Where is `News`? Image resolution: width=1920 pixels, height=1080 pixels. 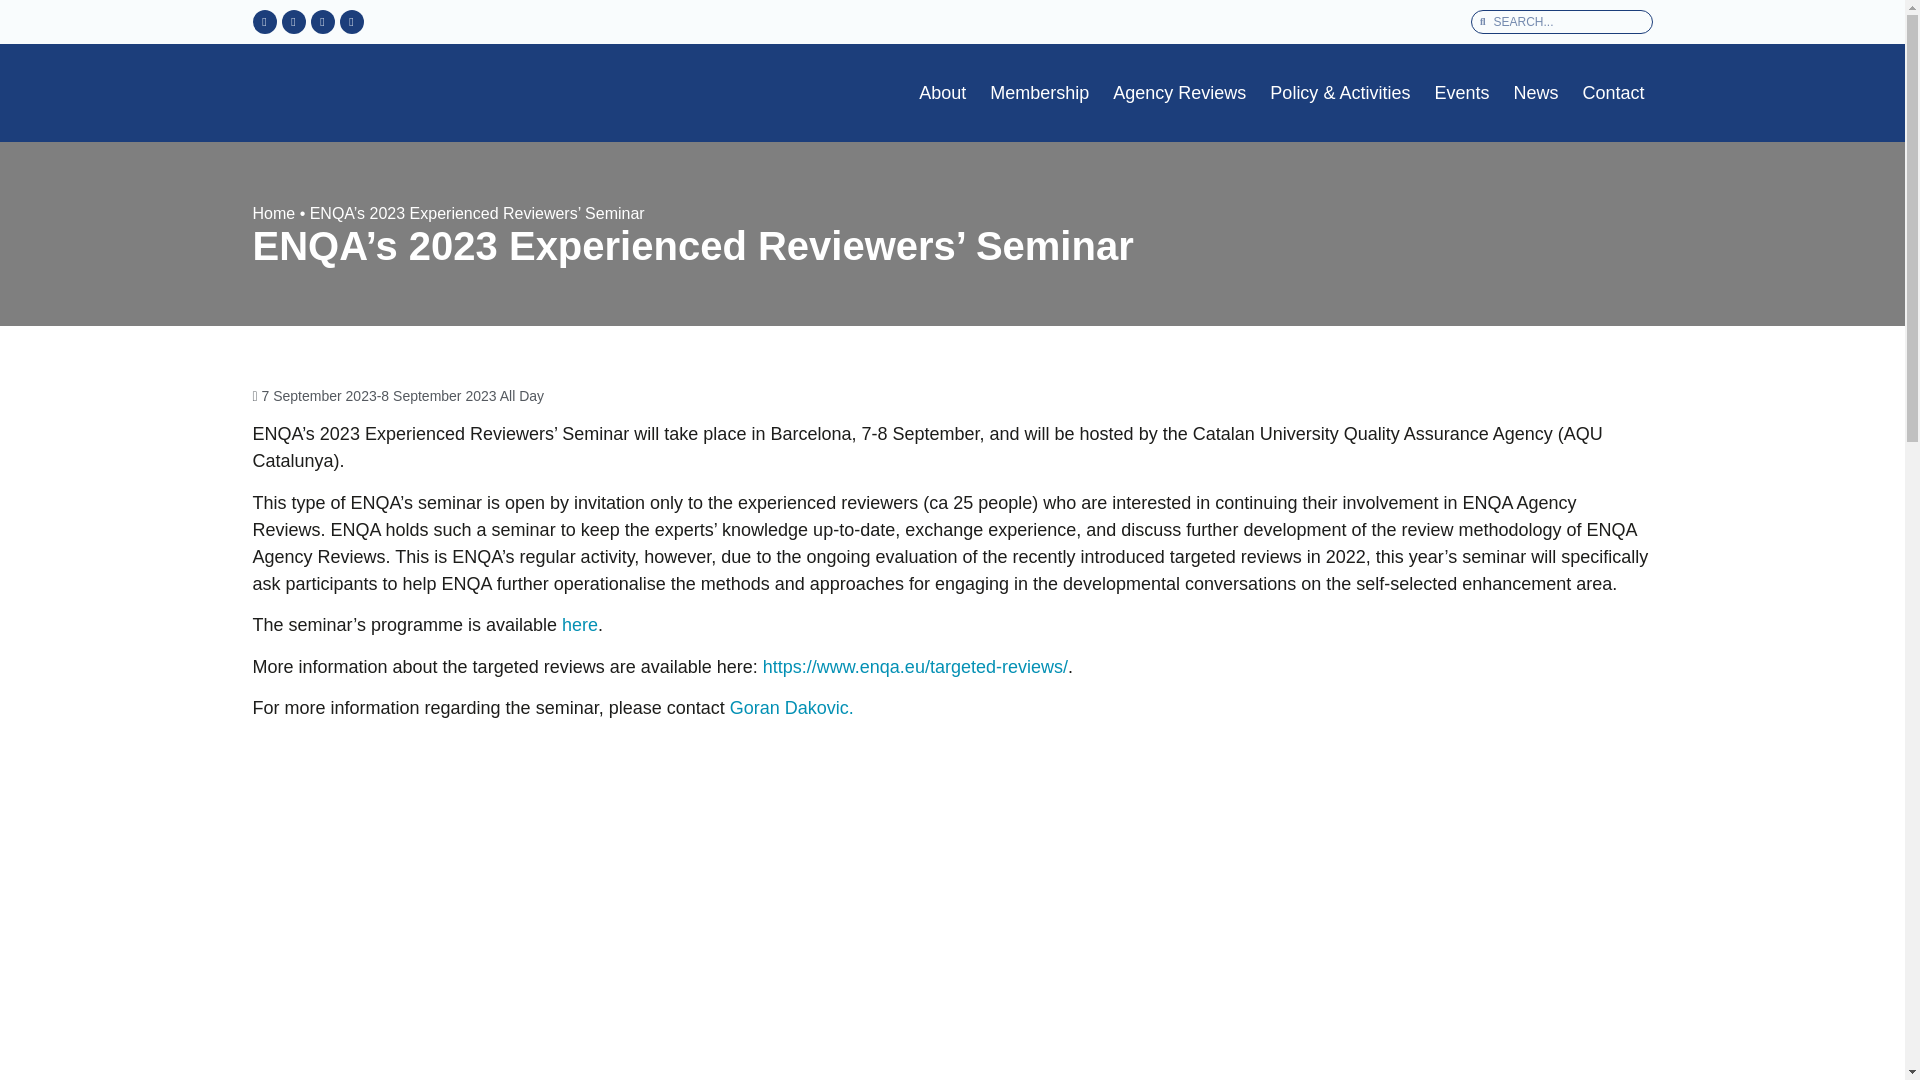 News is located at coordinates (1536, 92).